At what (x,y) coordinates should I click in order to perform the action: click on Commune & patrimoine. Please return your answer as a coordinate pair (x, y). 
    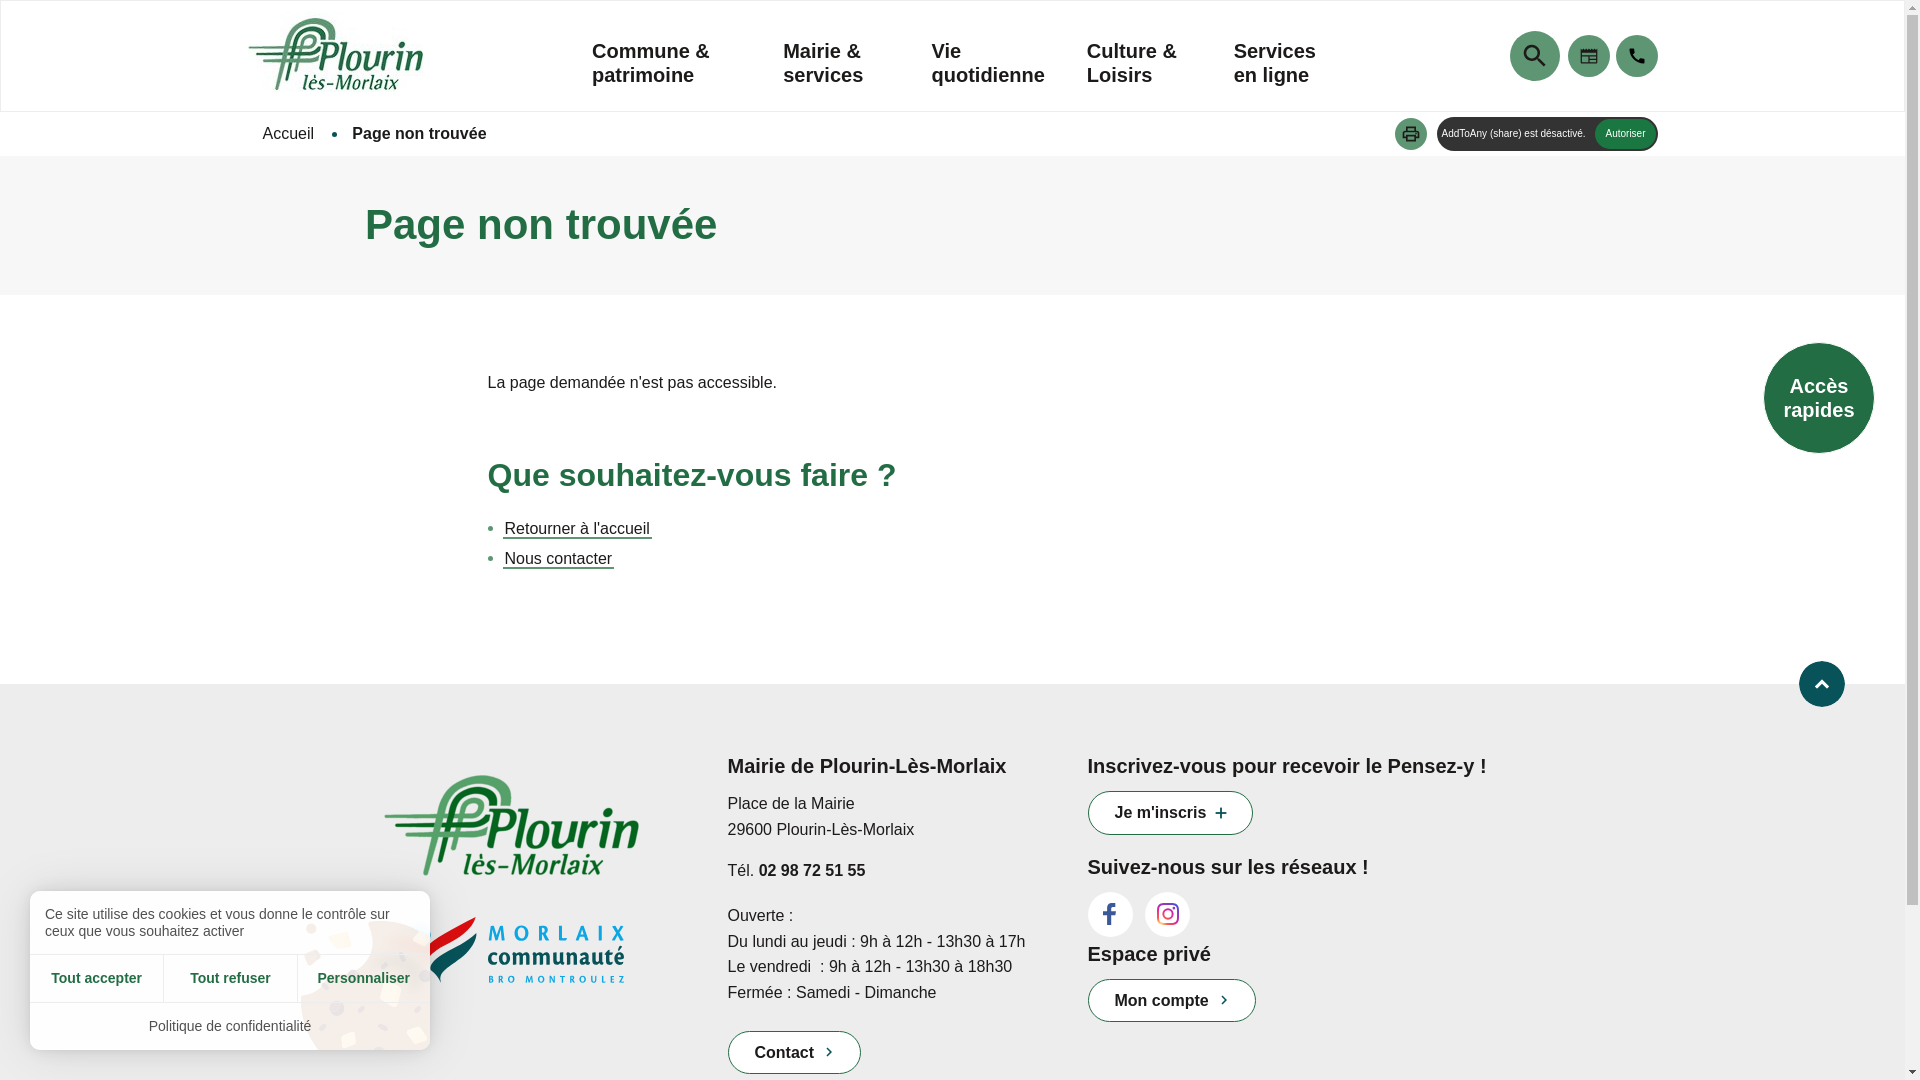
    Looking at the image, I should click on (666, 75).